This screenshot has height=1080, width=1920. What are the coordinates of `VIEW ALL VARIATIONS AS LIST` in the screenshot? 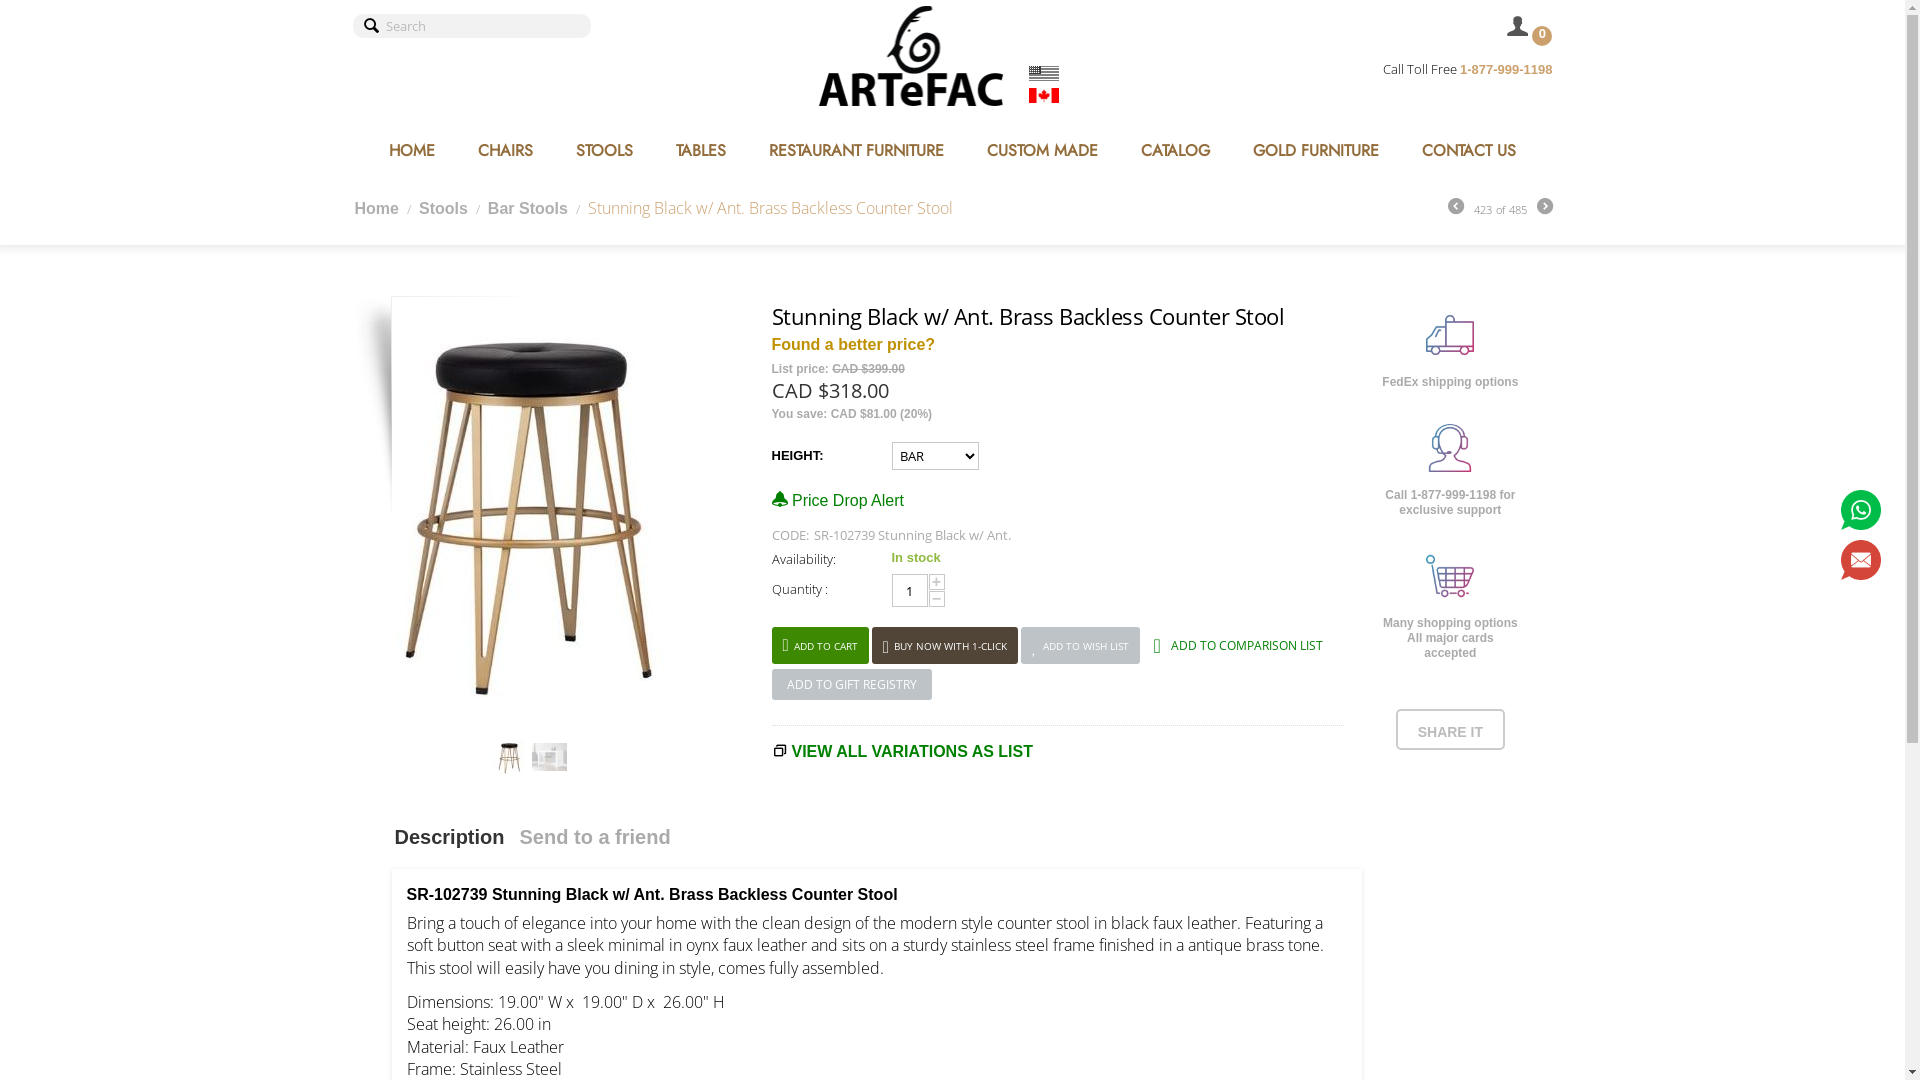 It's located at (912, 752).